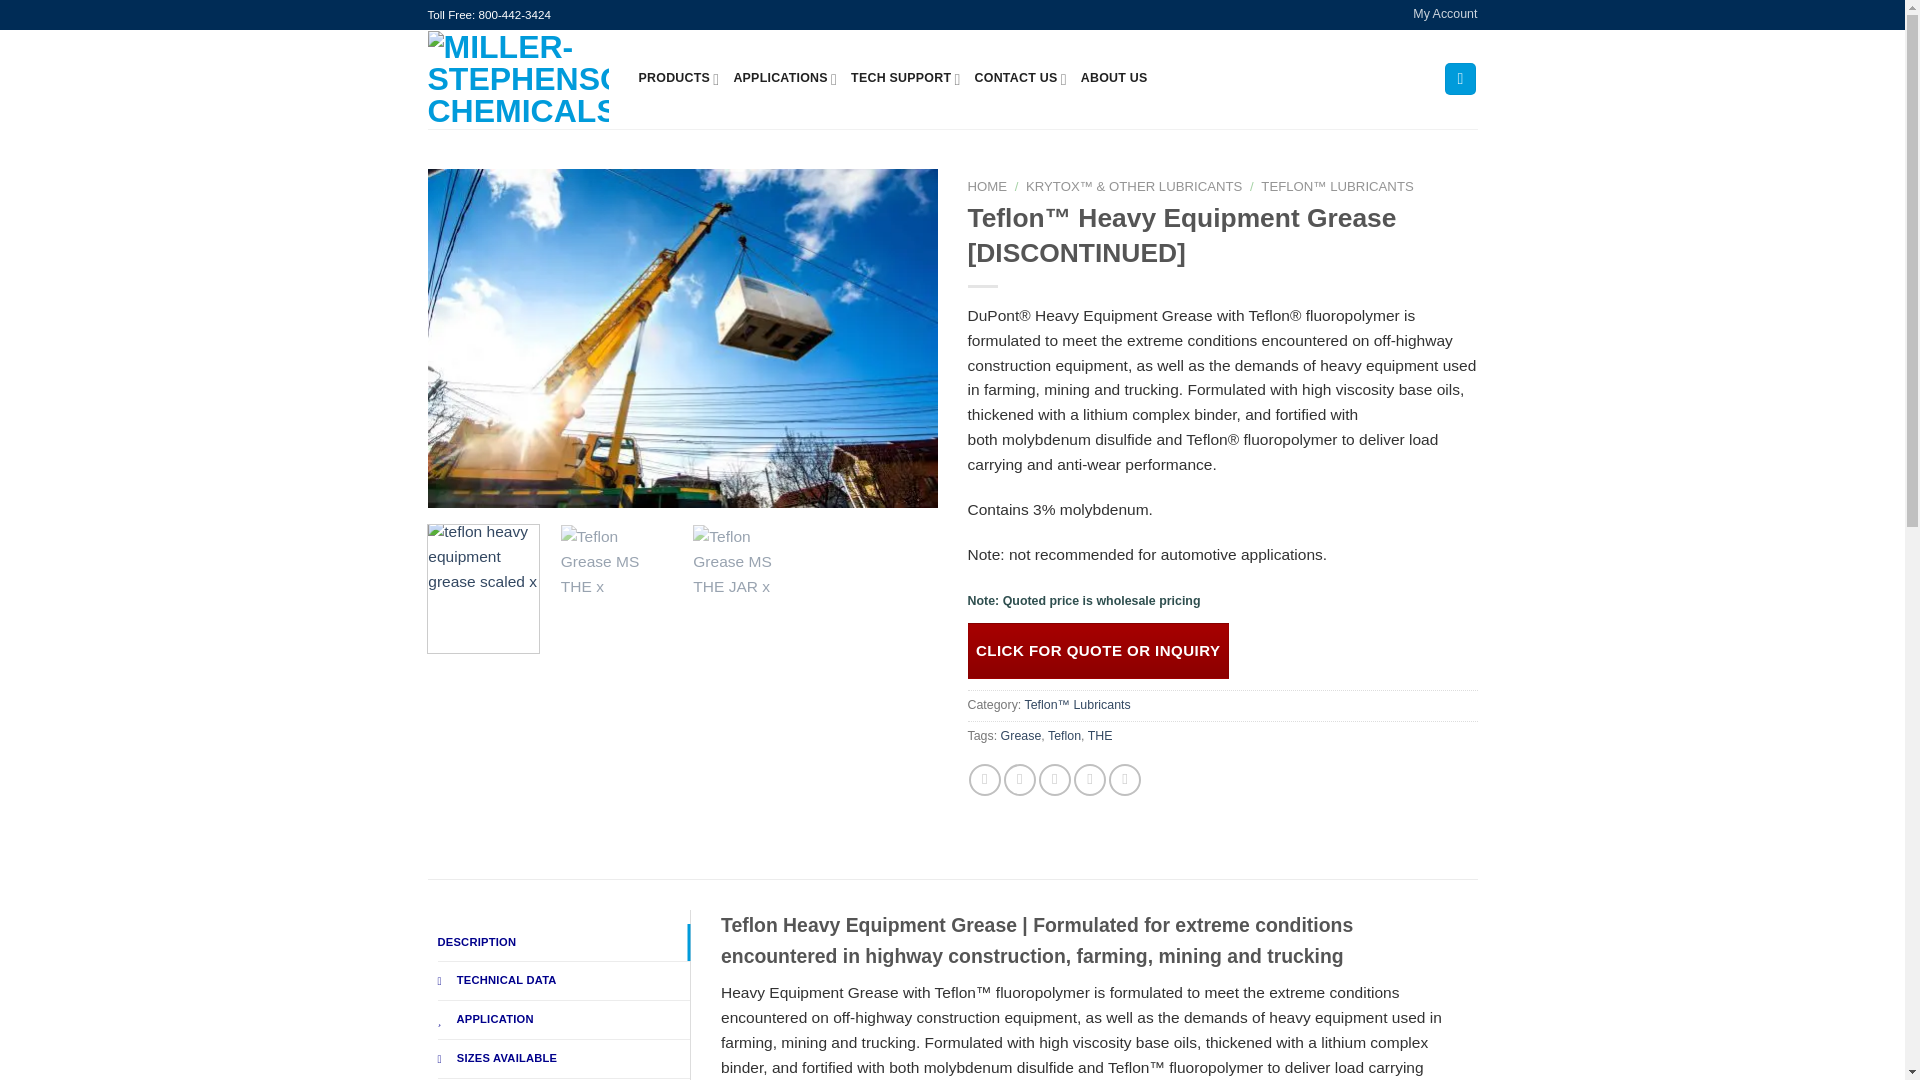  What do you see at coordinates (1124, 779) in the screenshot?
I see `Share on Tumblr` at bounding box center [1124, 779].